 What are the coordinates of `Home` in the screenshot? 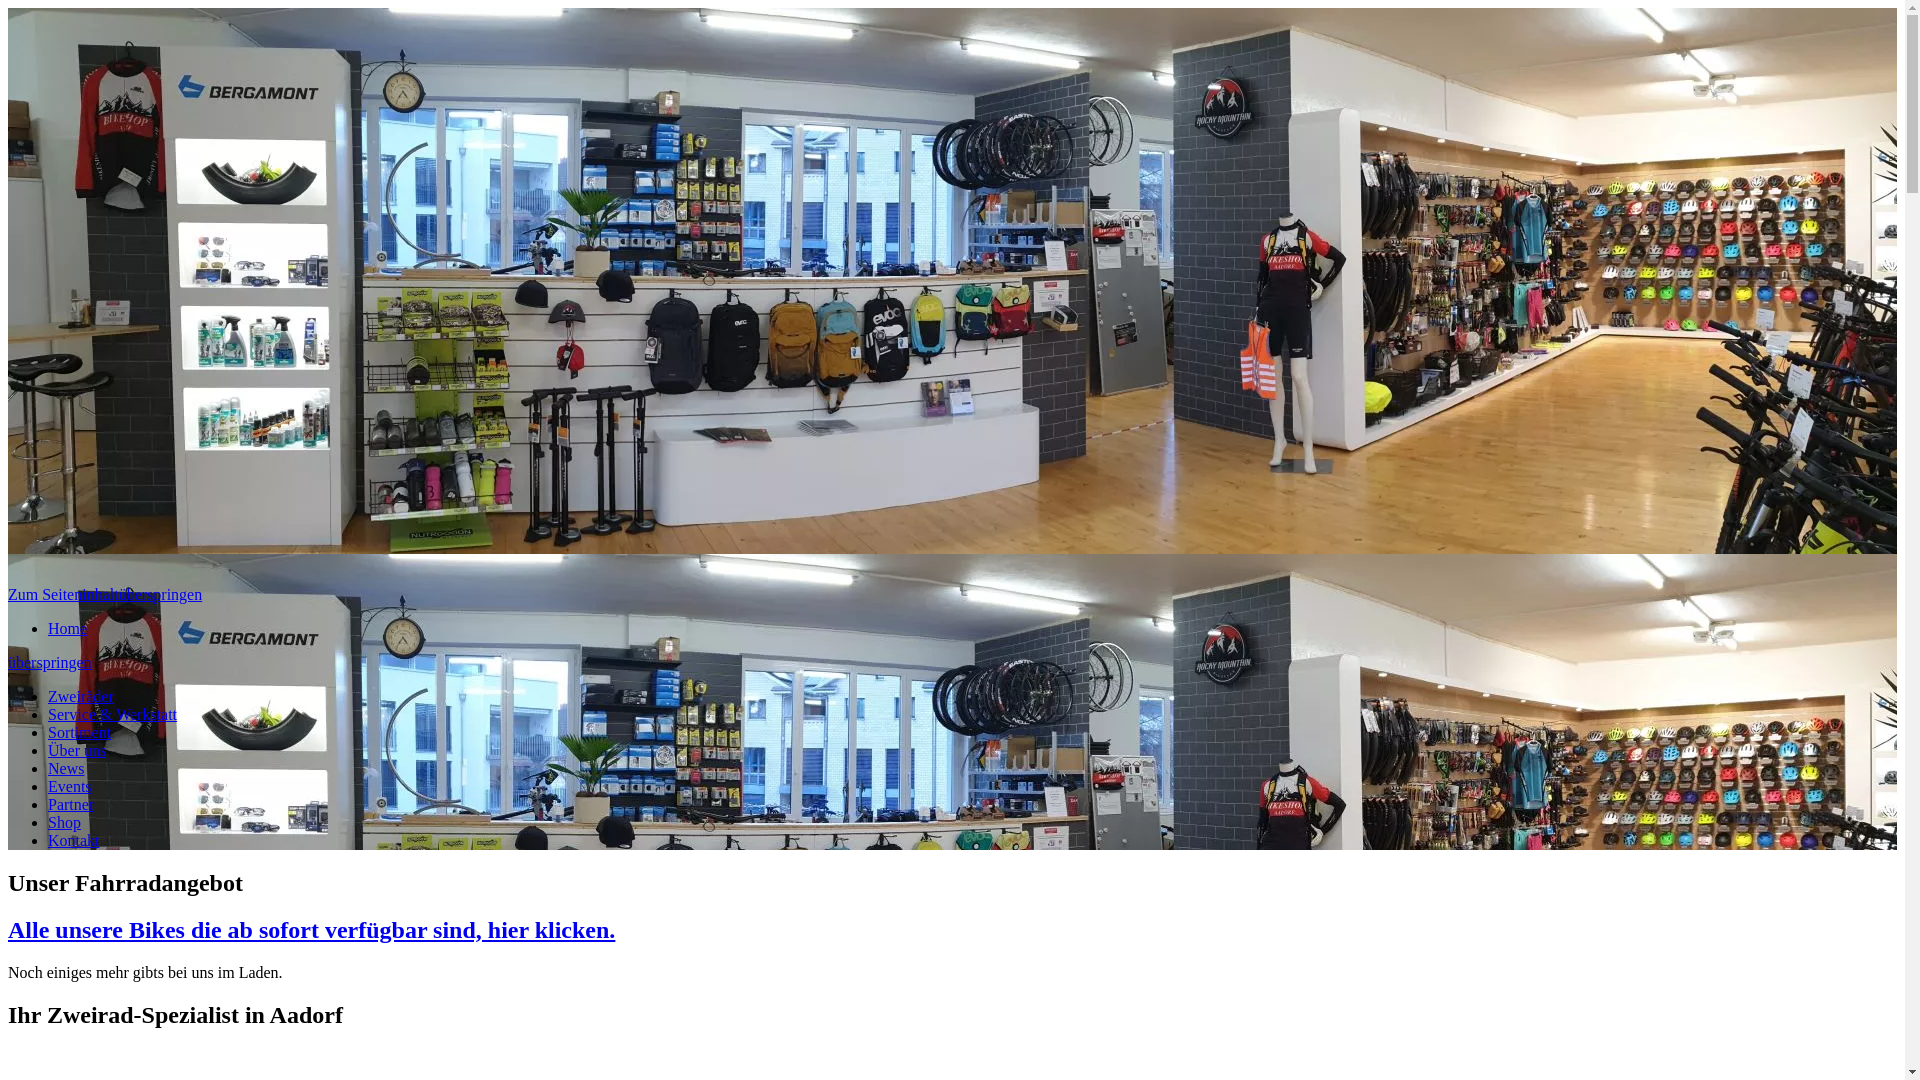 It's located at (68, 628).